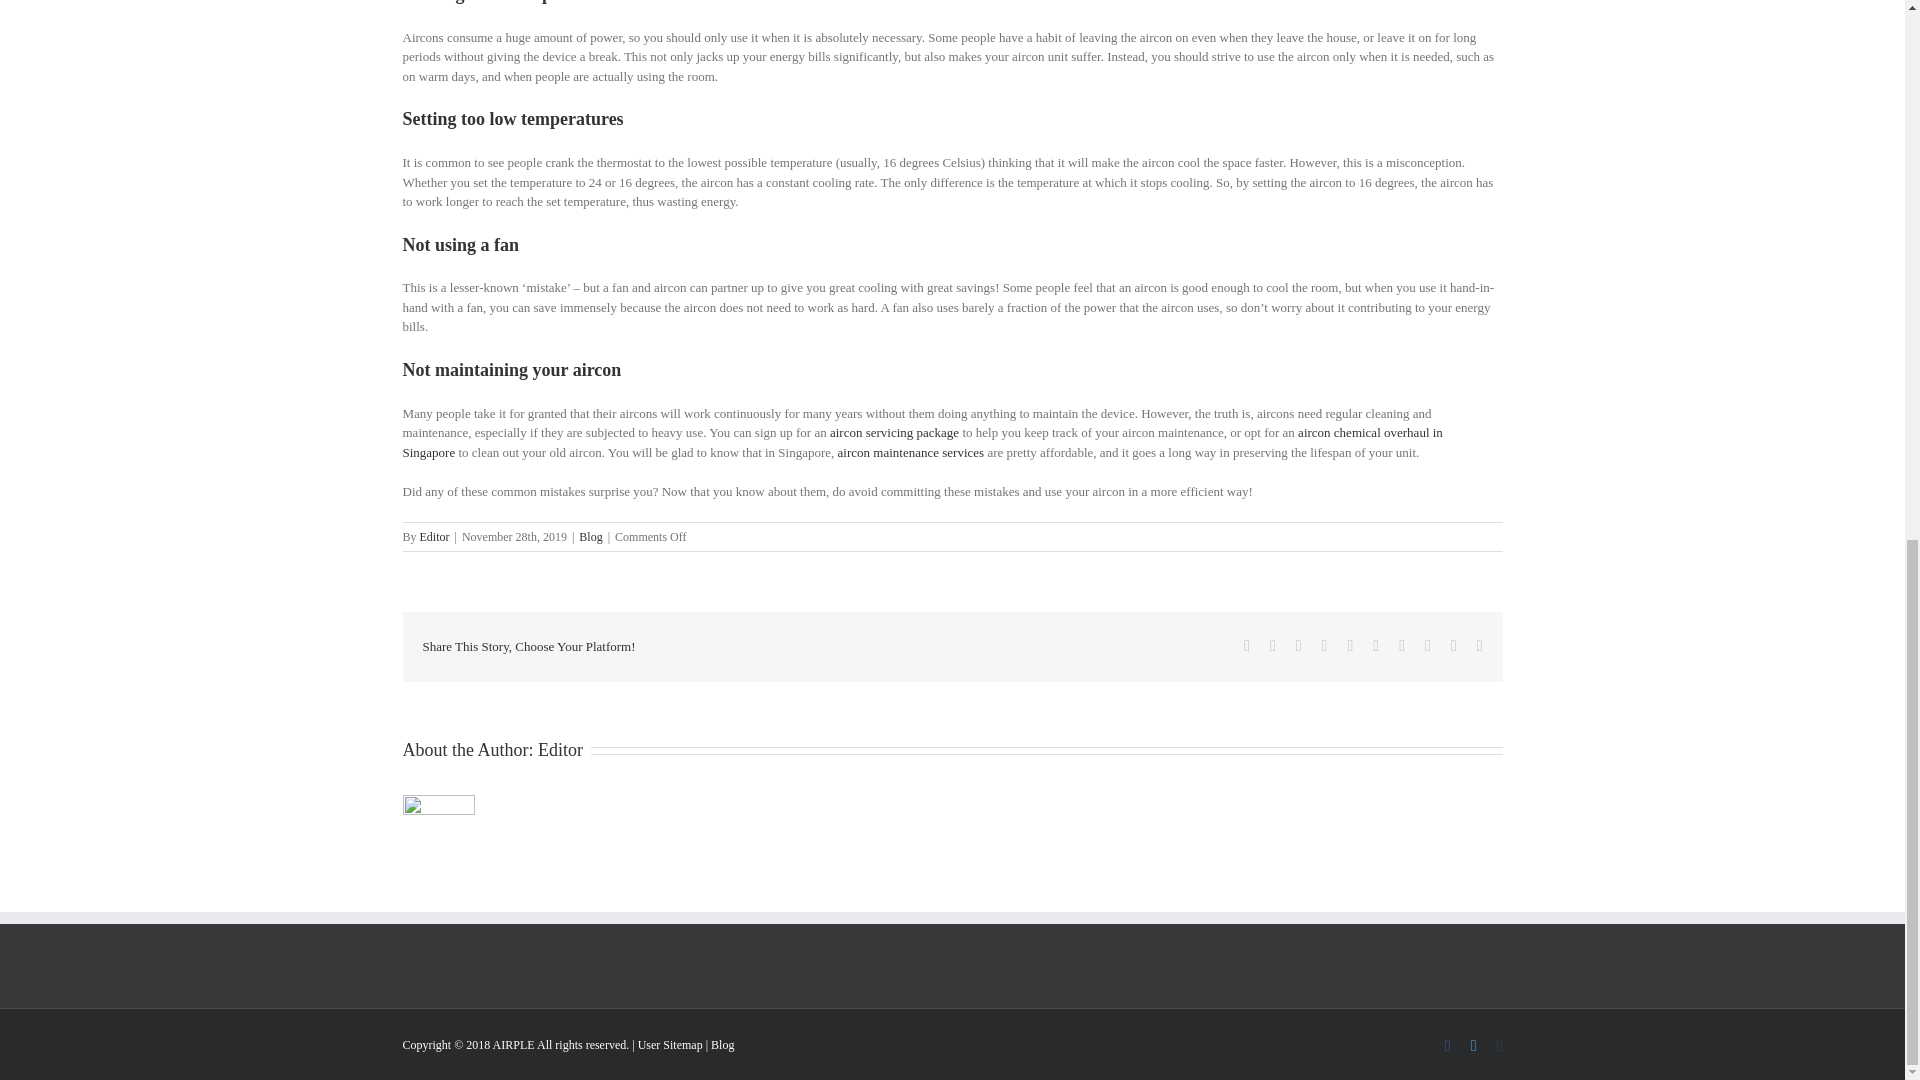 The height and width of the screenshot is (1080, 1920). Describe the element at coordinates (434, 537) in the screenshot. I see `Posts by Editor` at that location.